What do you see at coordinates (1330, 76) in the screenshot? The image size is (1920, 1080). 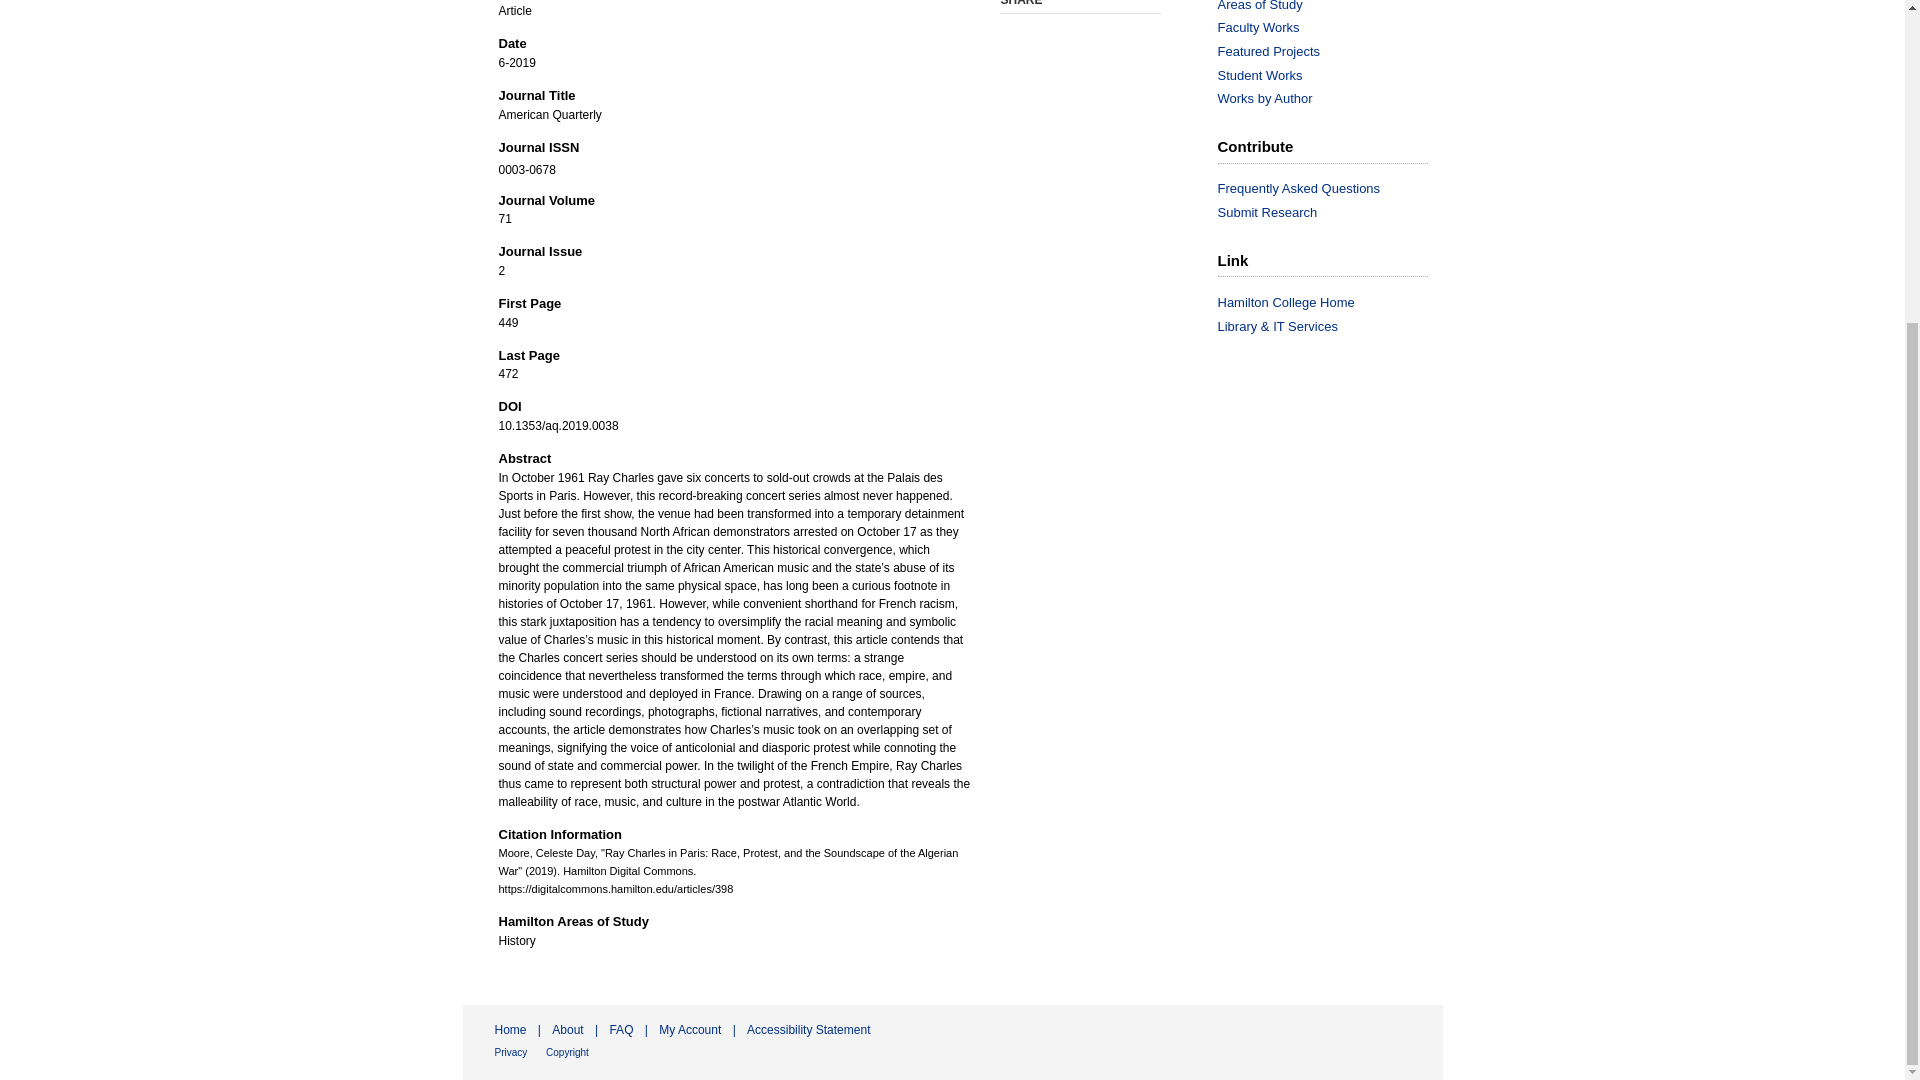 I see `Student Works` at bounding box center [1330, 76].